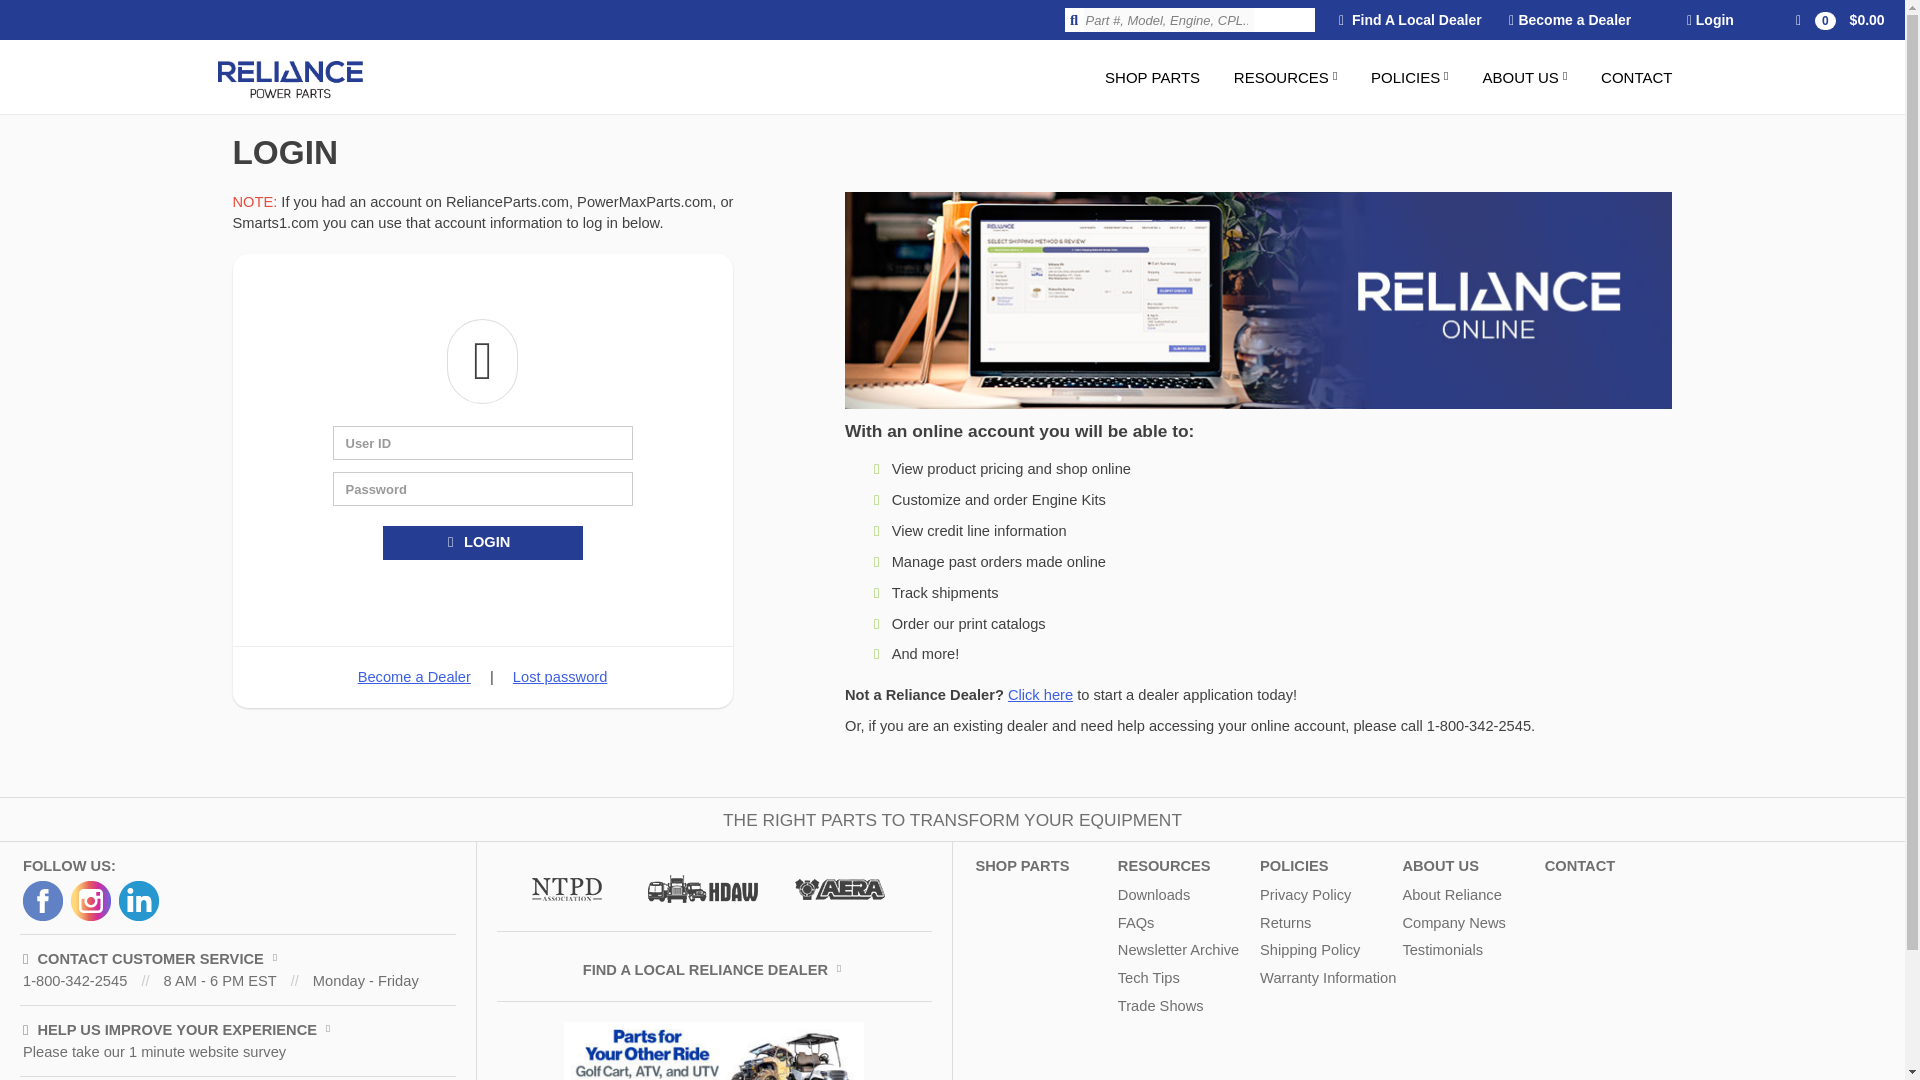 The width and height of the screenshot is (1920, 1080). I want to click on CONTACT, so click(1636, 76).